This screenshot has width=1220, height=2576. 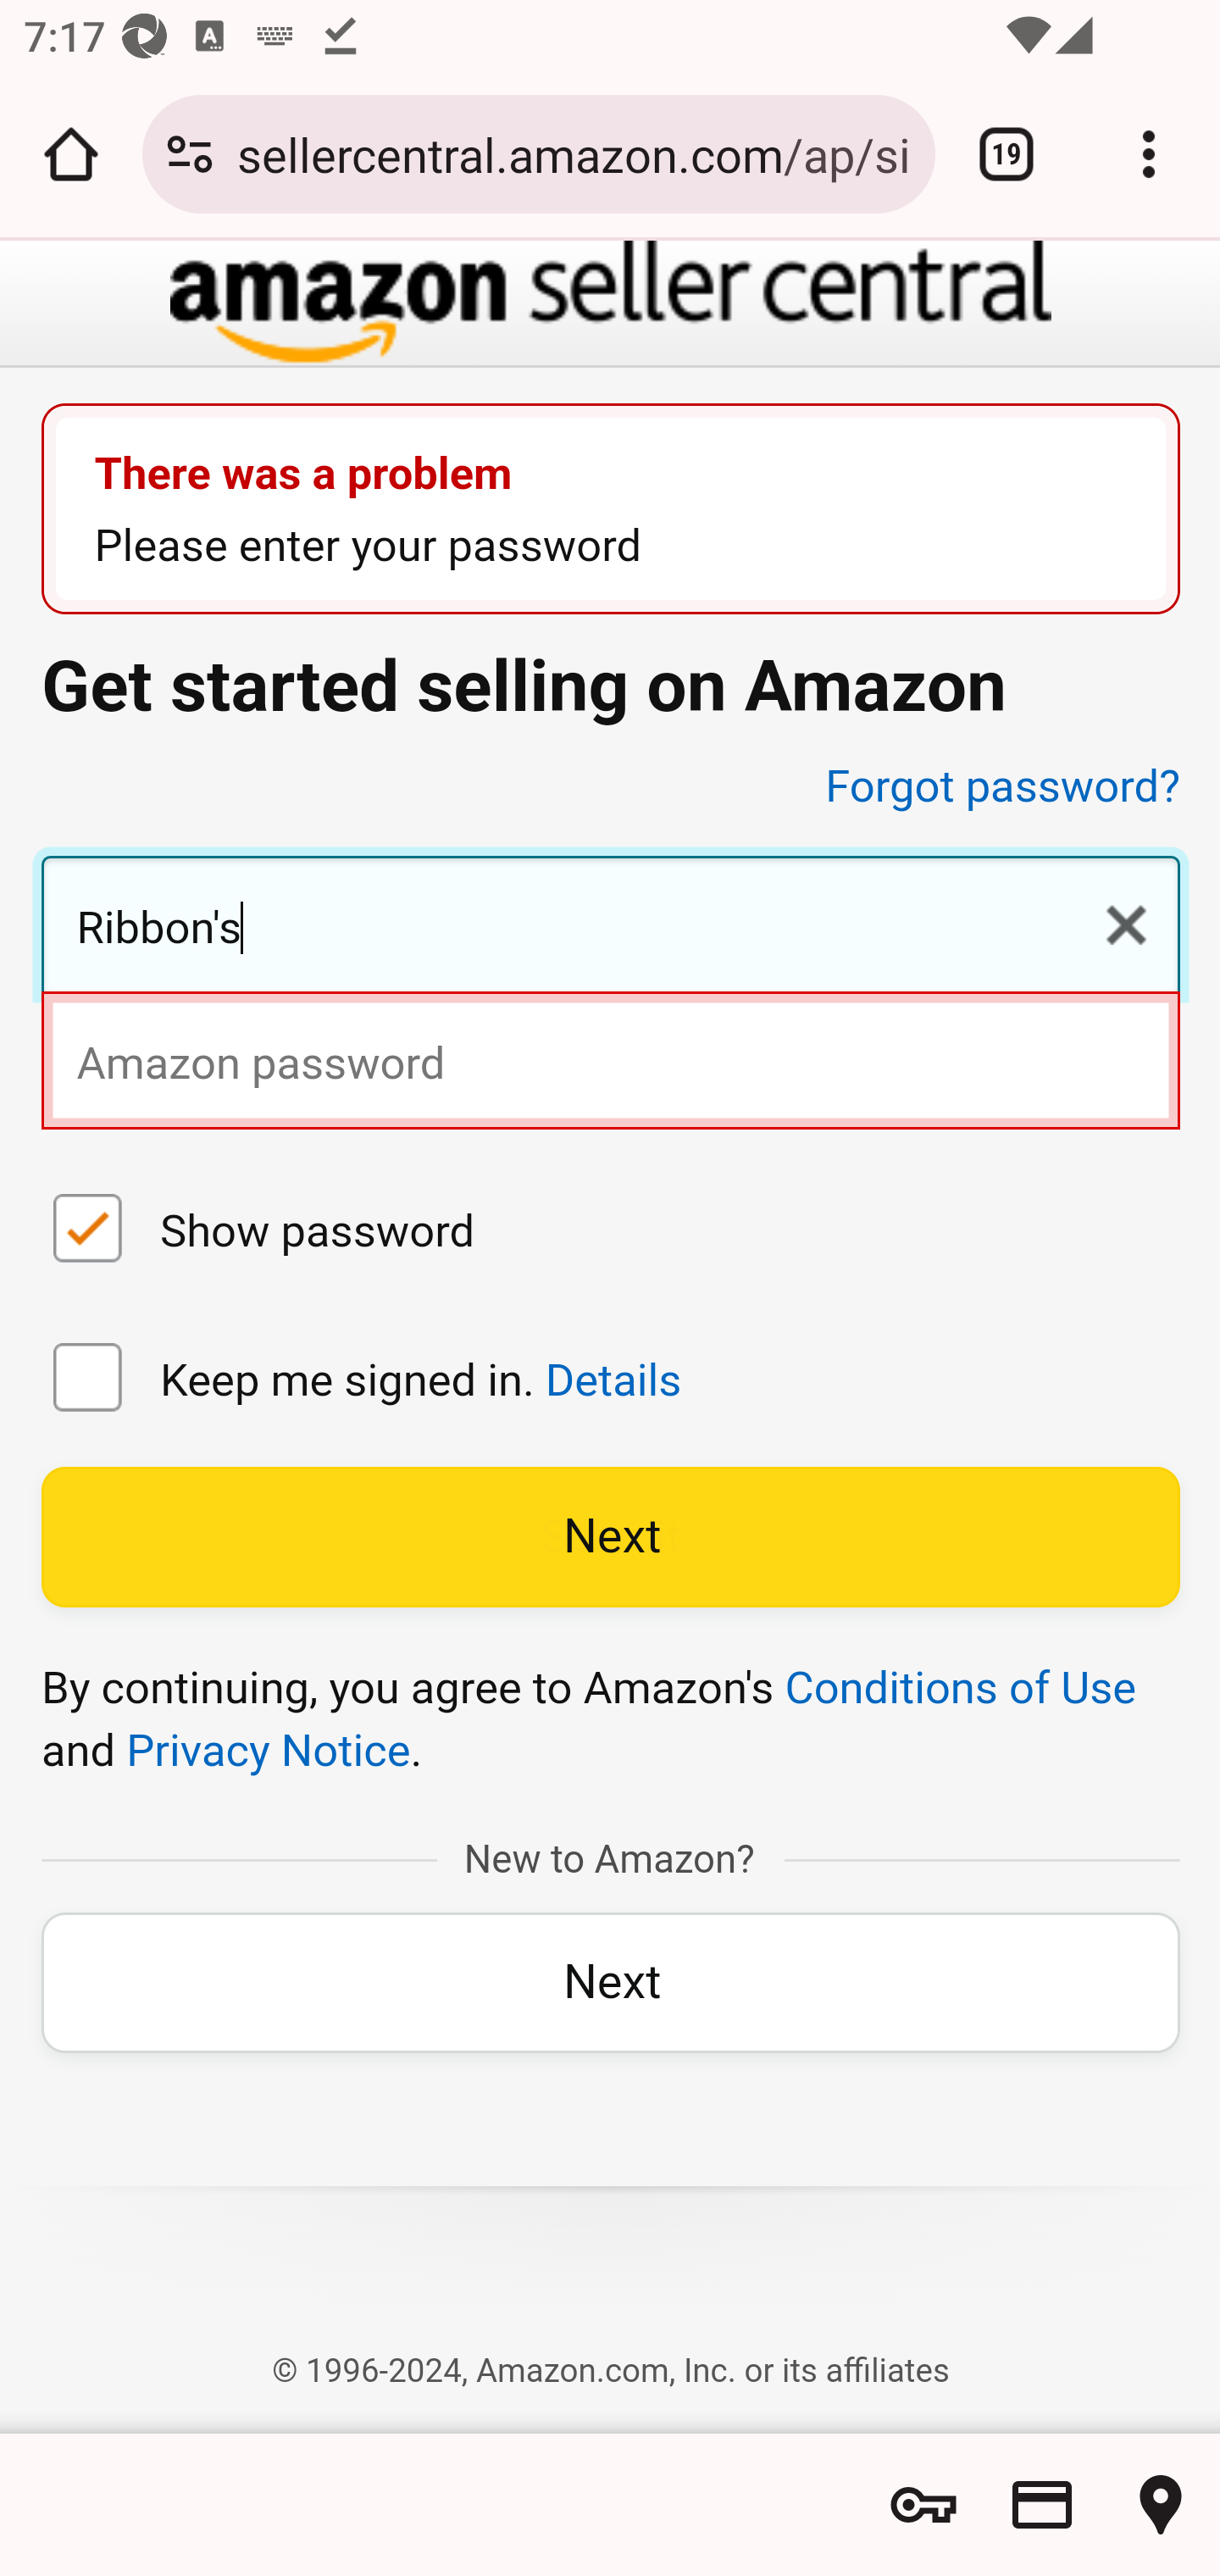 What do you see at coordinates (1006, 154) in the screenshot?
I see `Switch or close tabs` at bounding box center [1006, 154].